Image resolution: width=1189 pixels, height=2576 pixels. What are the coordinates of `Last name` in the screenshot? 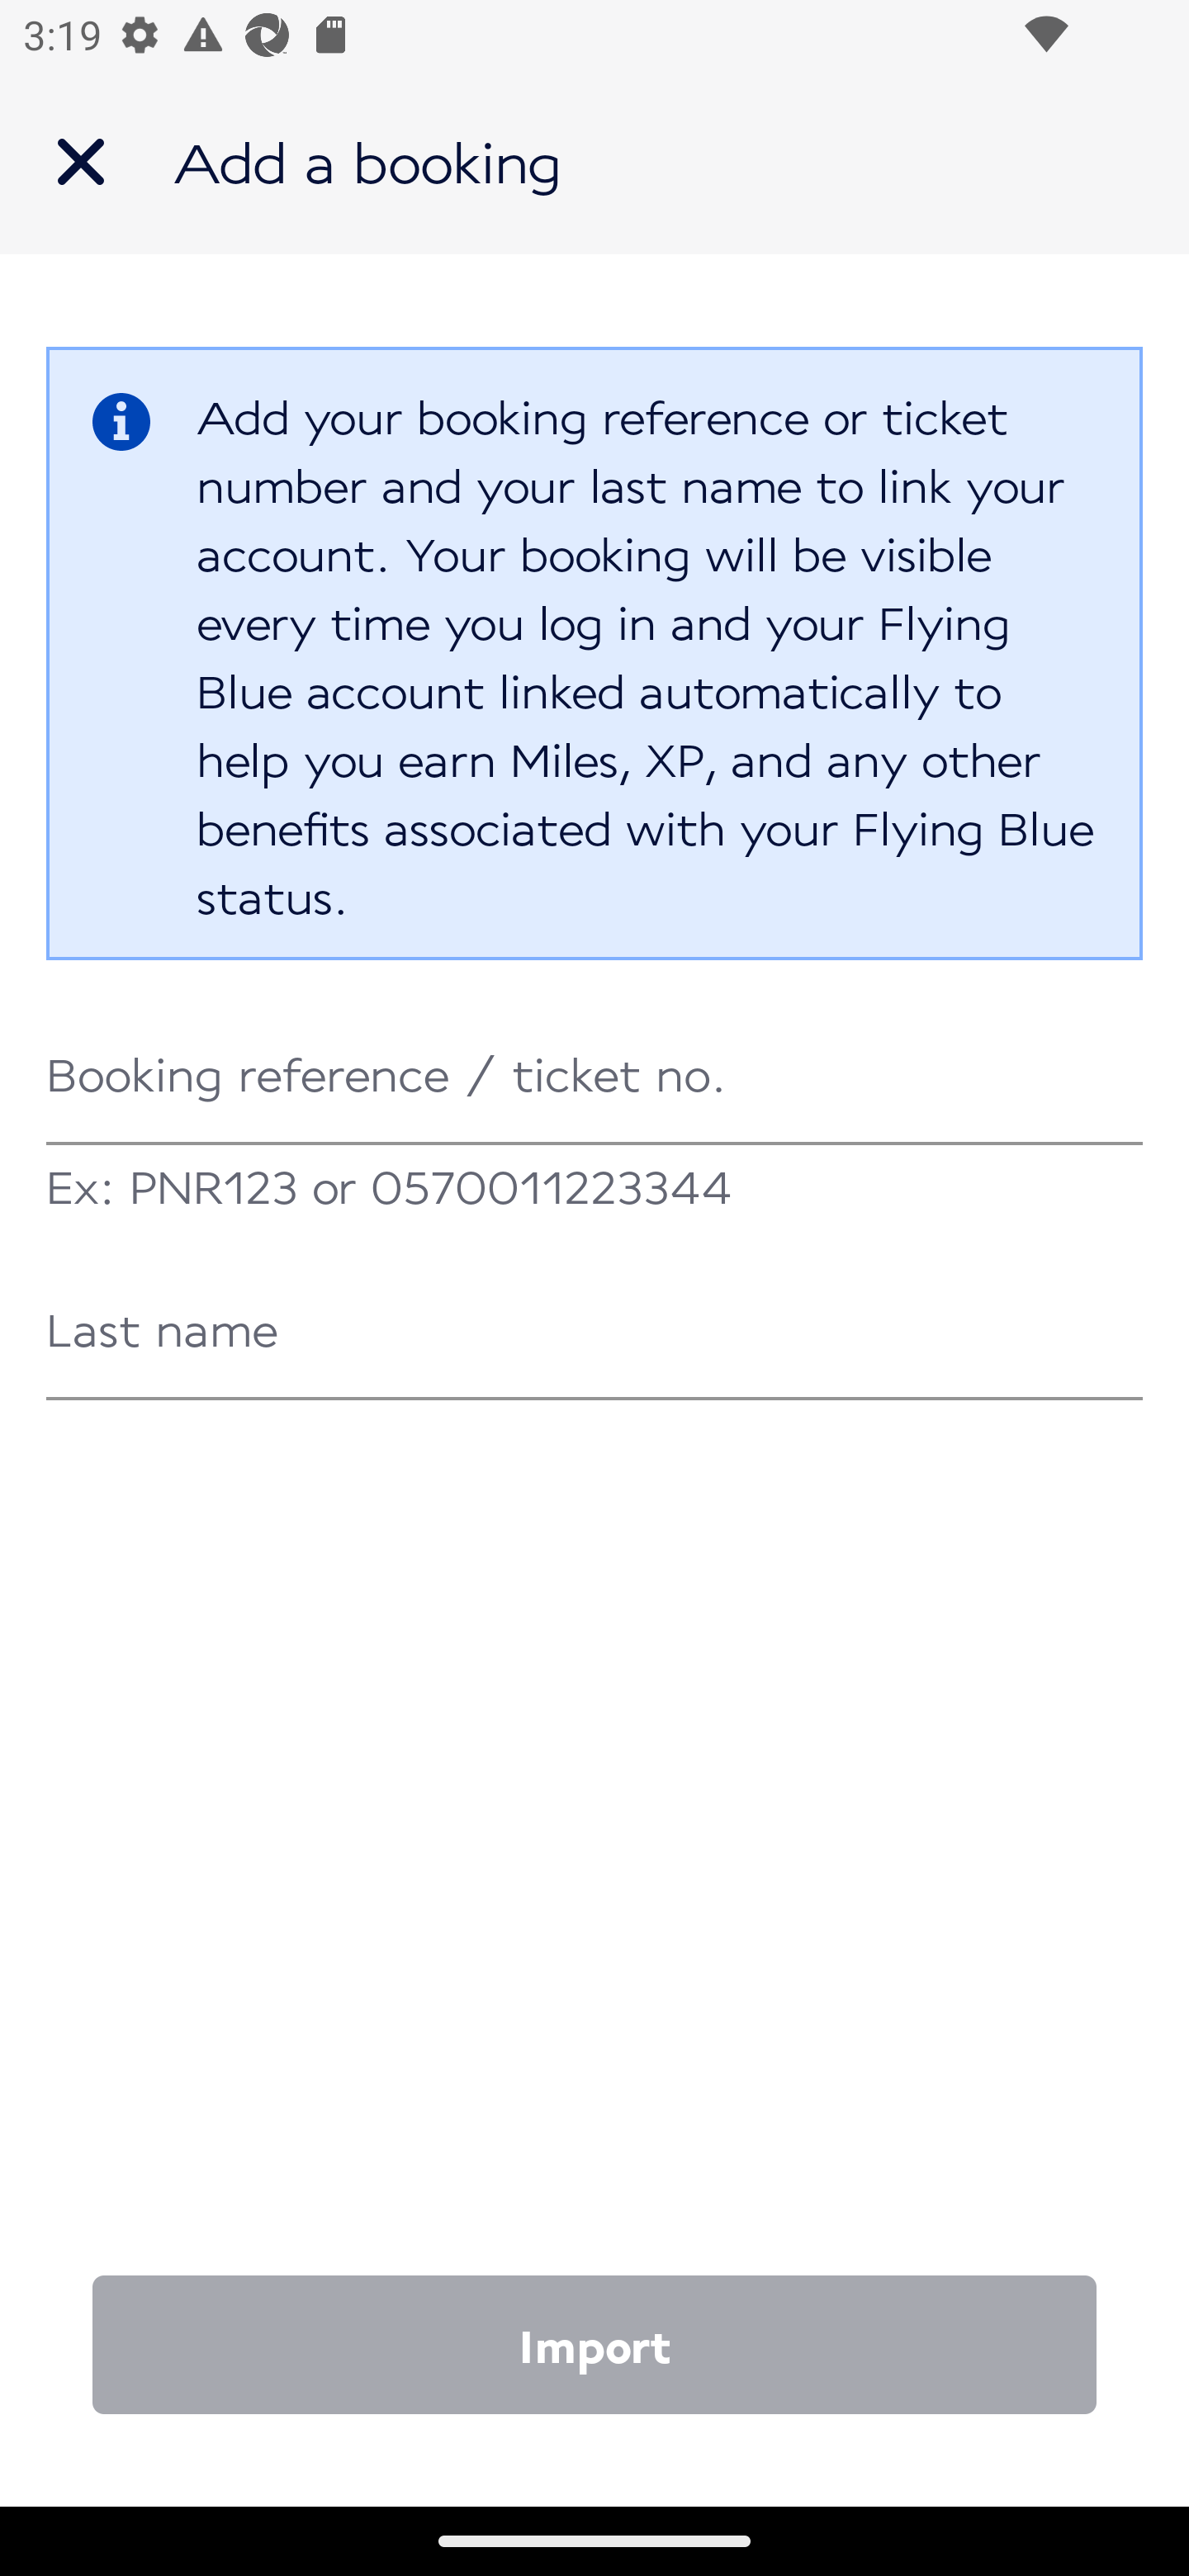 It's located at (594, 1331).